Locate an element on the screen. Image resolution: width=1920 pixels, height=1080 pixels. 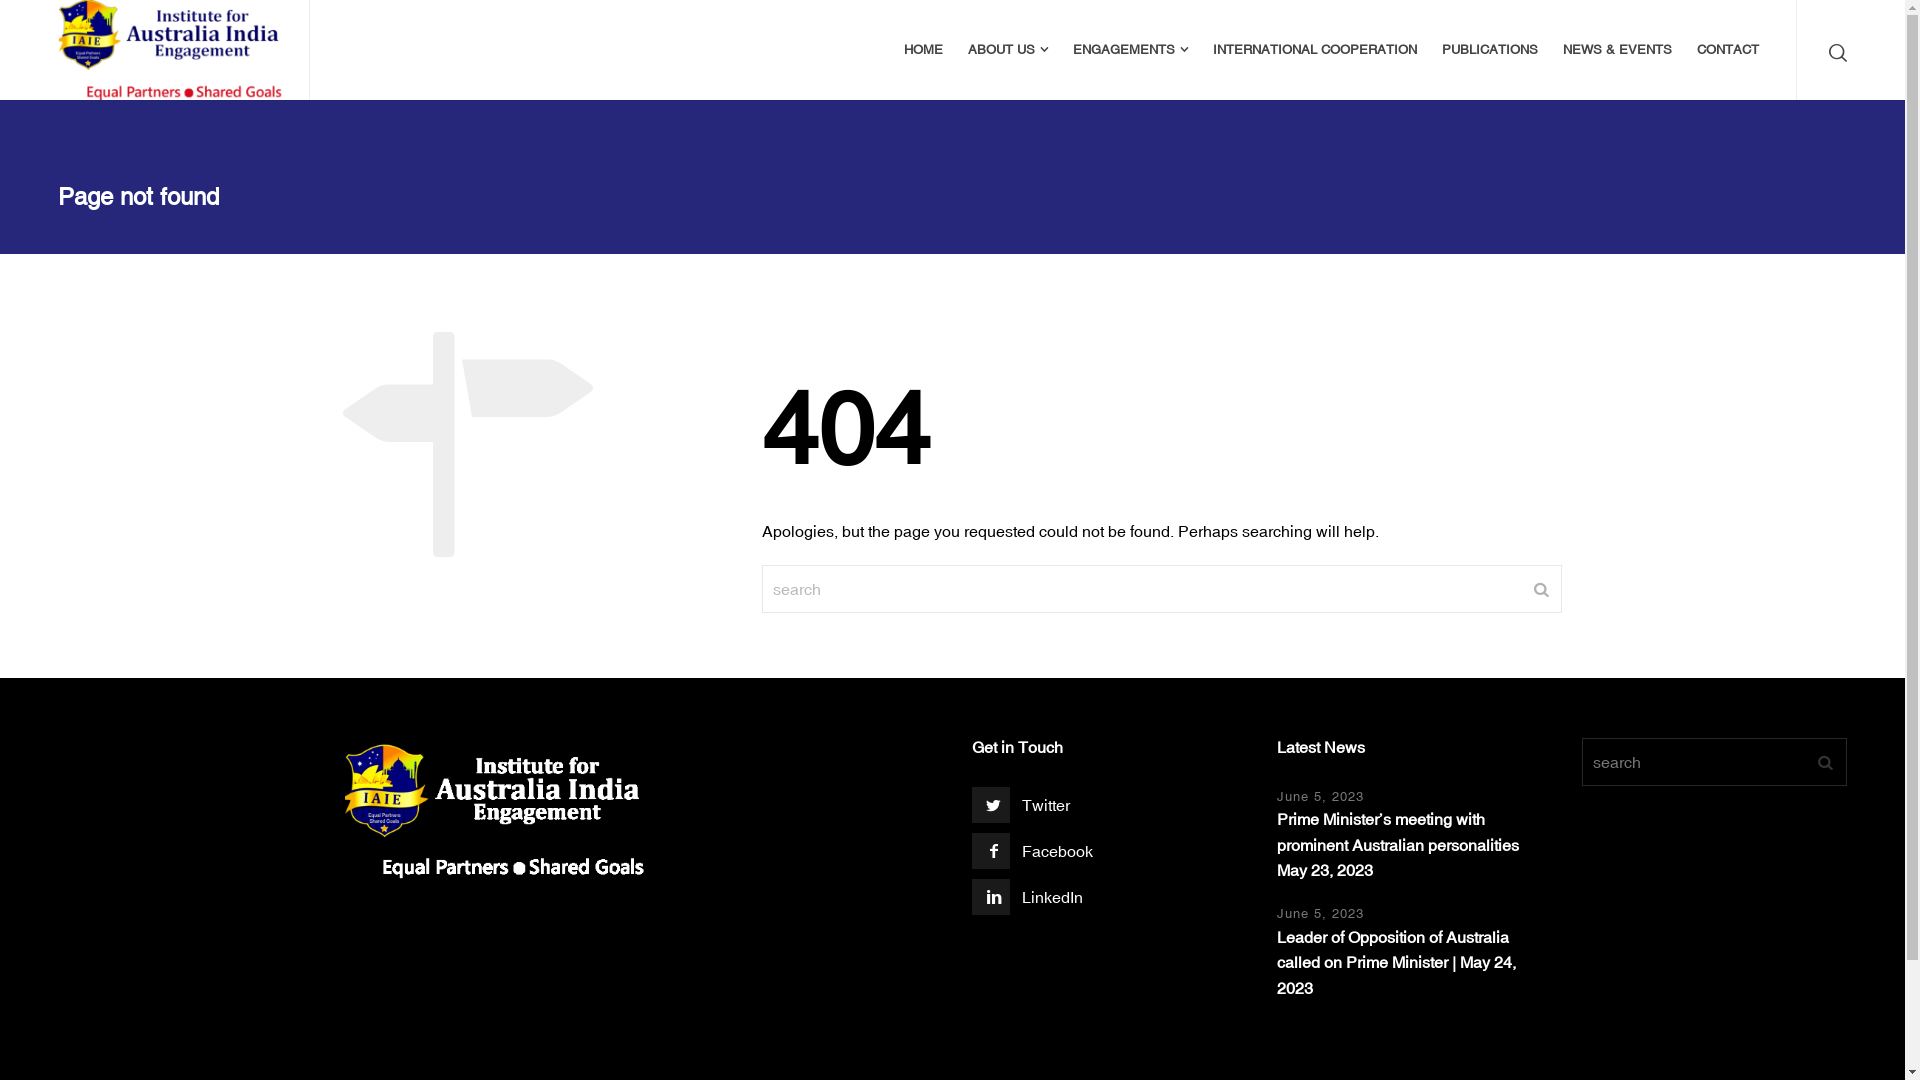
Twitter is located at coordinates (1037, 805).